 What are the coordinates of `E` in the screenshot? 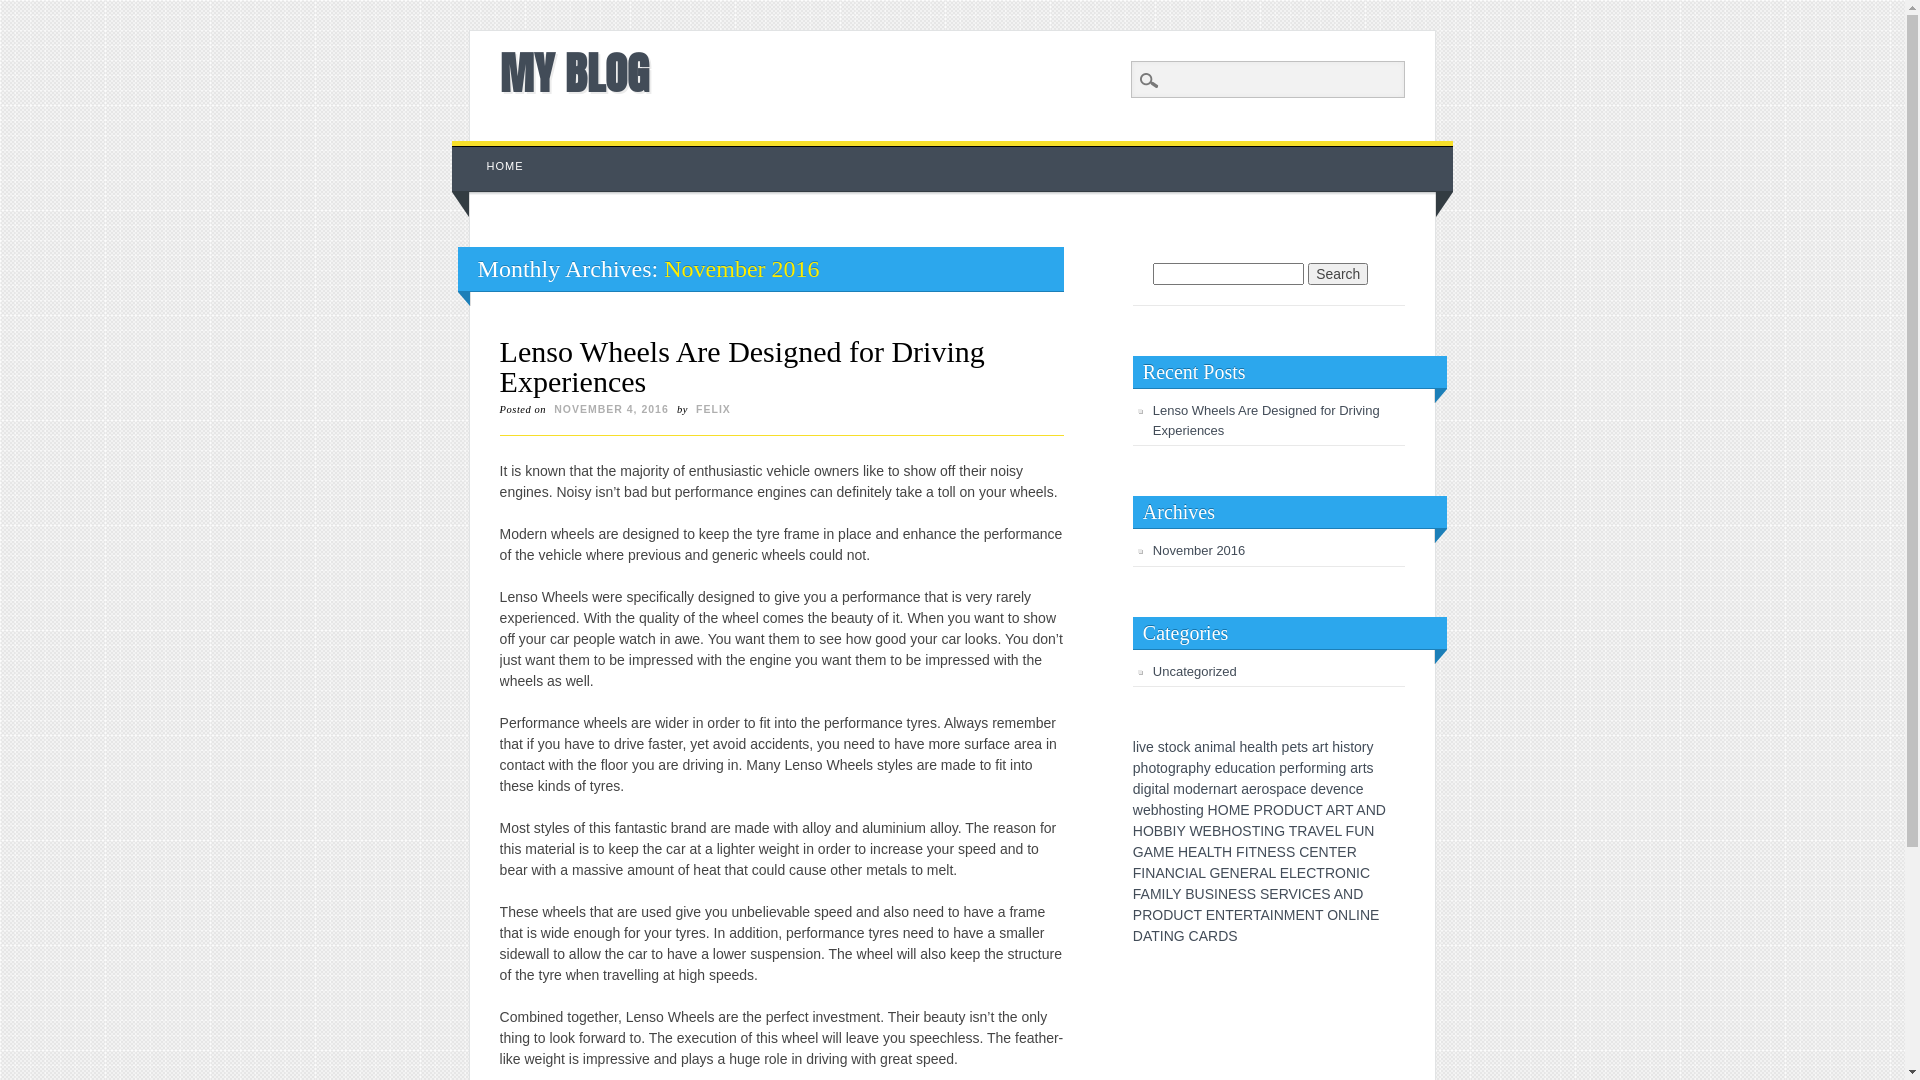 It's located at (1272, 852).